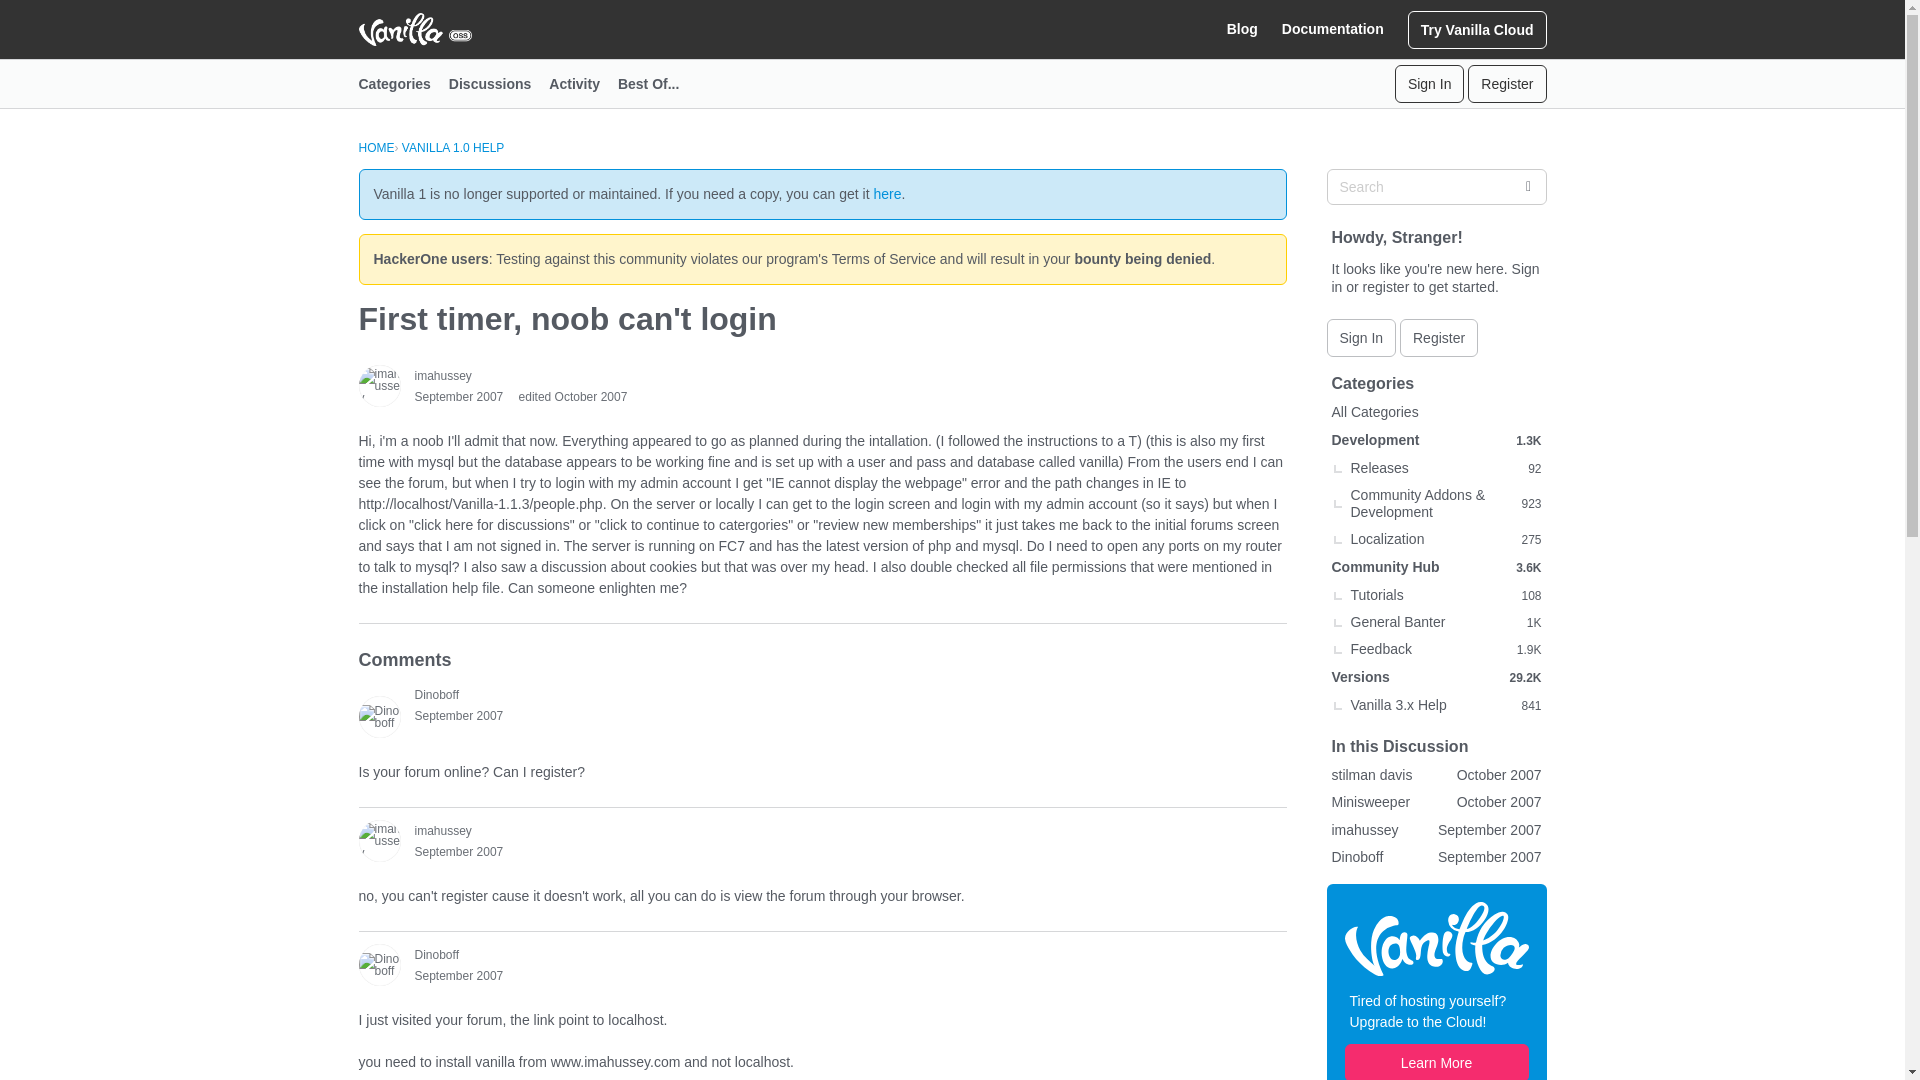 The height and width of the screenshot is (1080, 1920). I want to click on Dinoboff, so click(378, 964).